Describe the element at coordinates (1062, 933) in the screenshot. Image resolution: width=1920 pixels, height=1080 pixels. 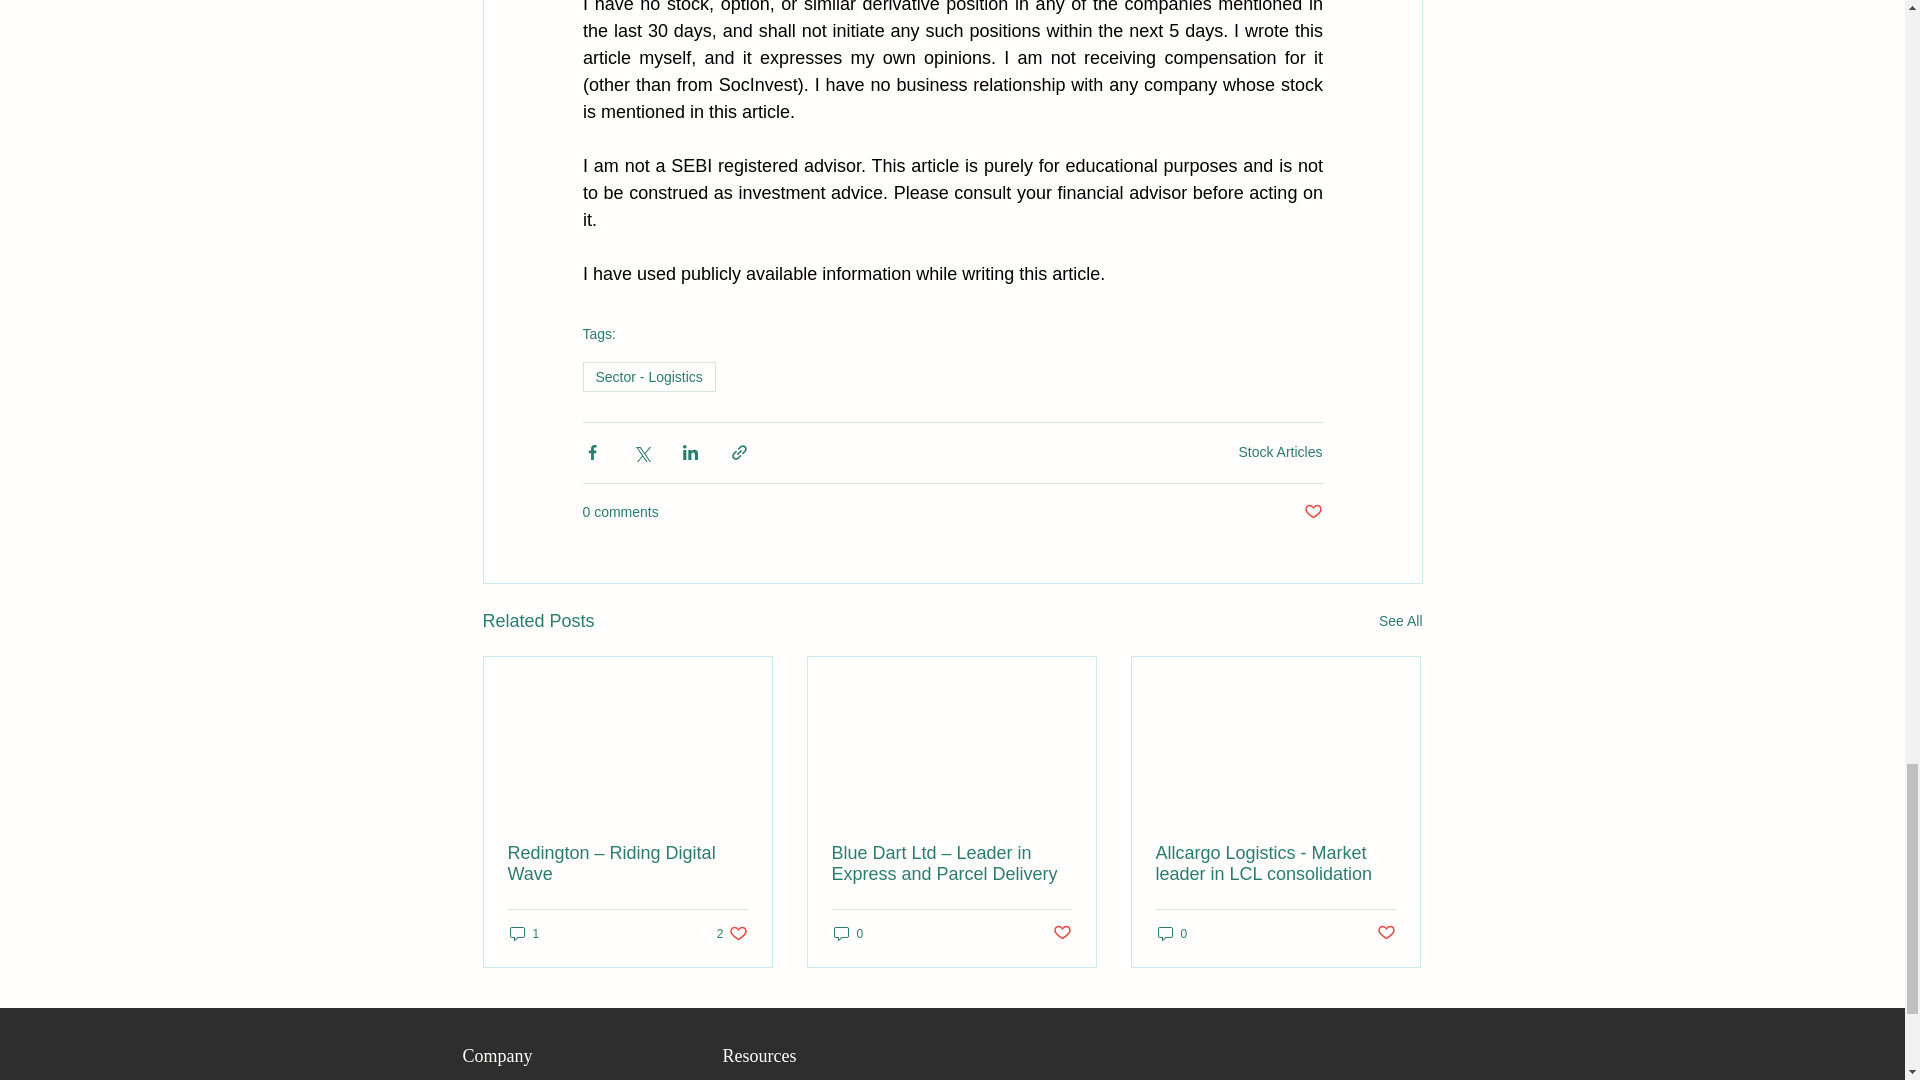
I see `Post not marked as liked` at that location.